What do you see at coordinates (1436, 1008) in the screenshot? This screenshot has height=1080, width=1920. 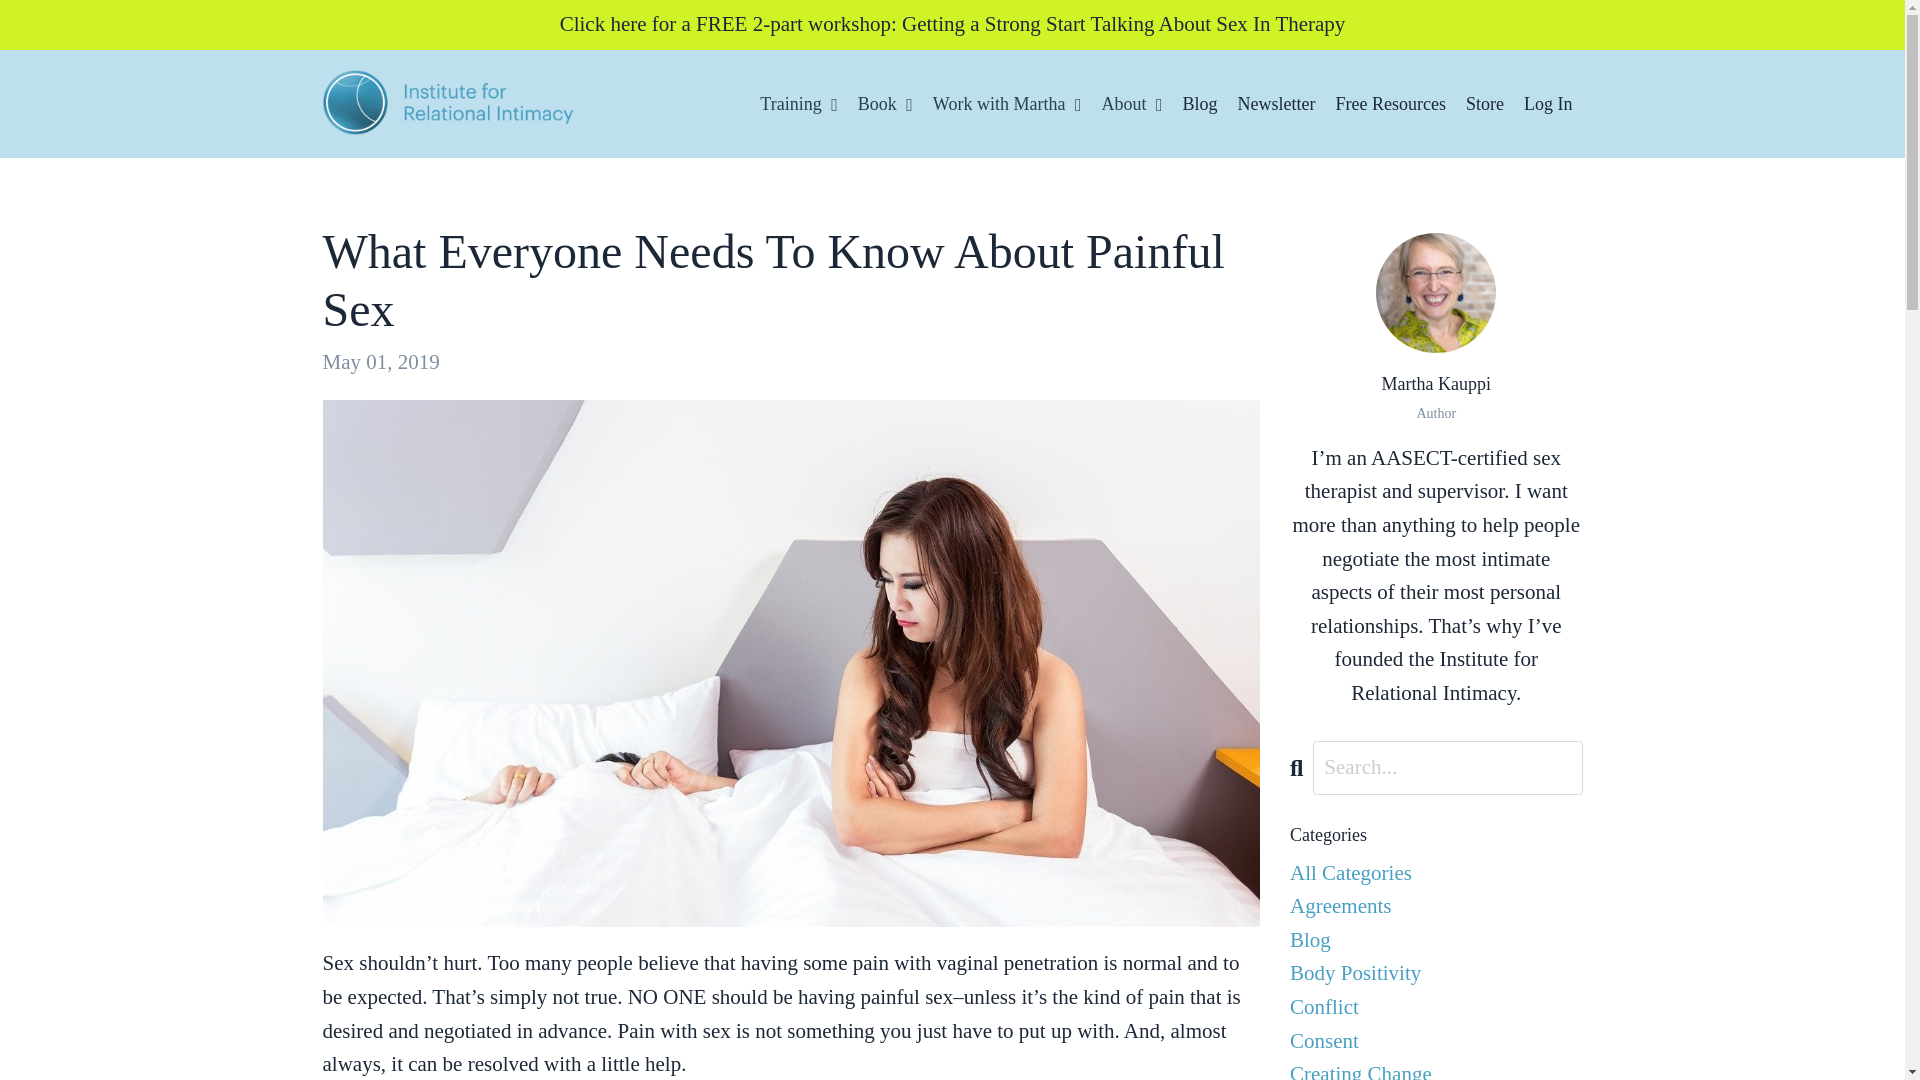 I see `Conflict` at bounding box center [1436, 1008].